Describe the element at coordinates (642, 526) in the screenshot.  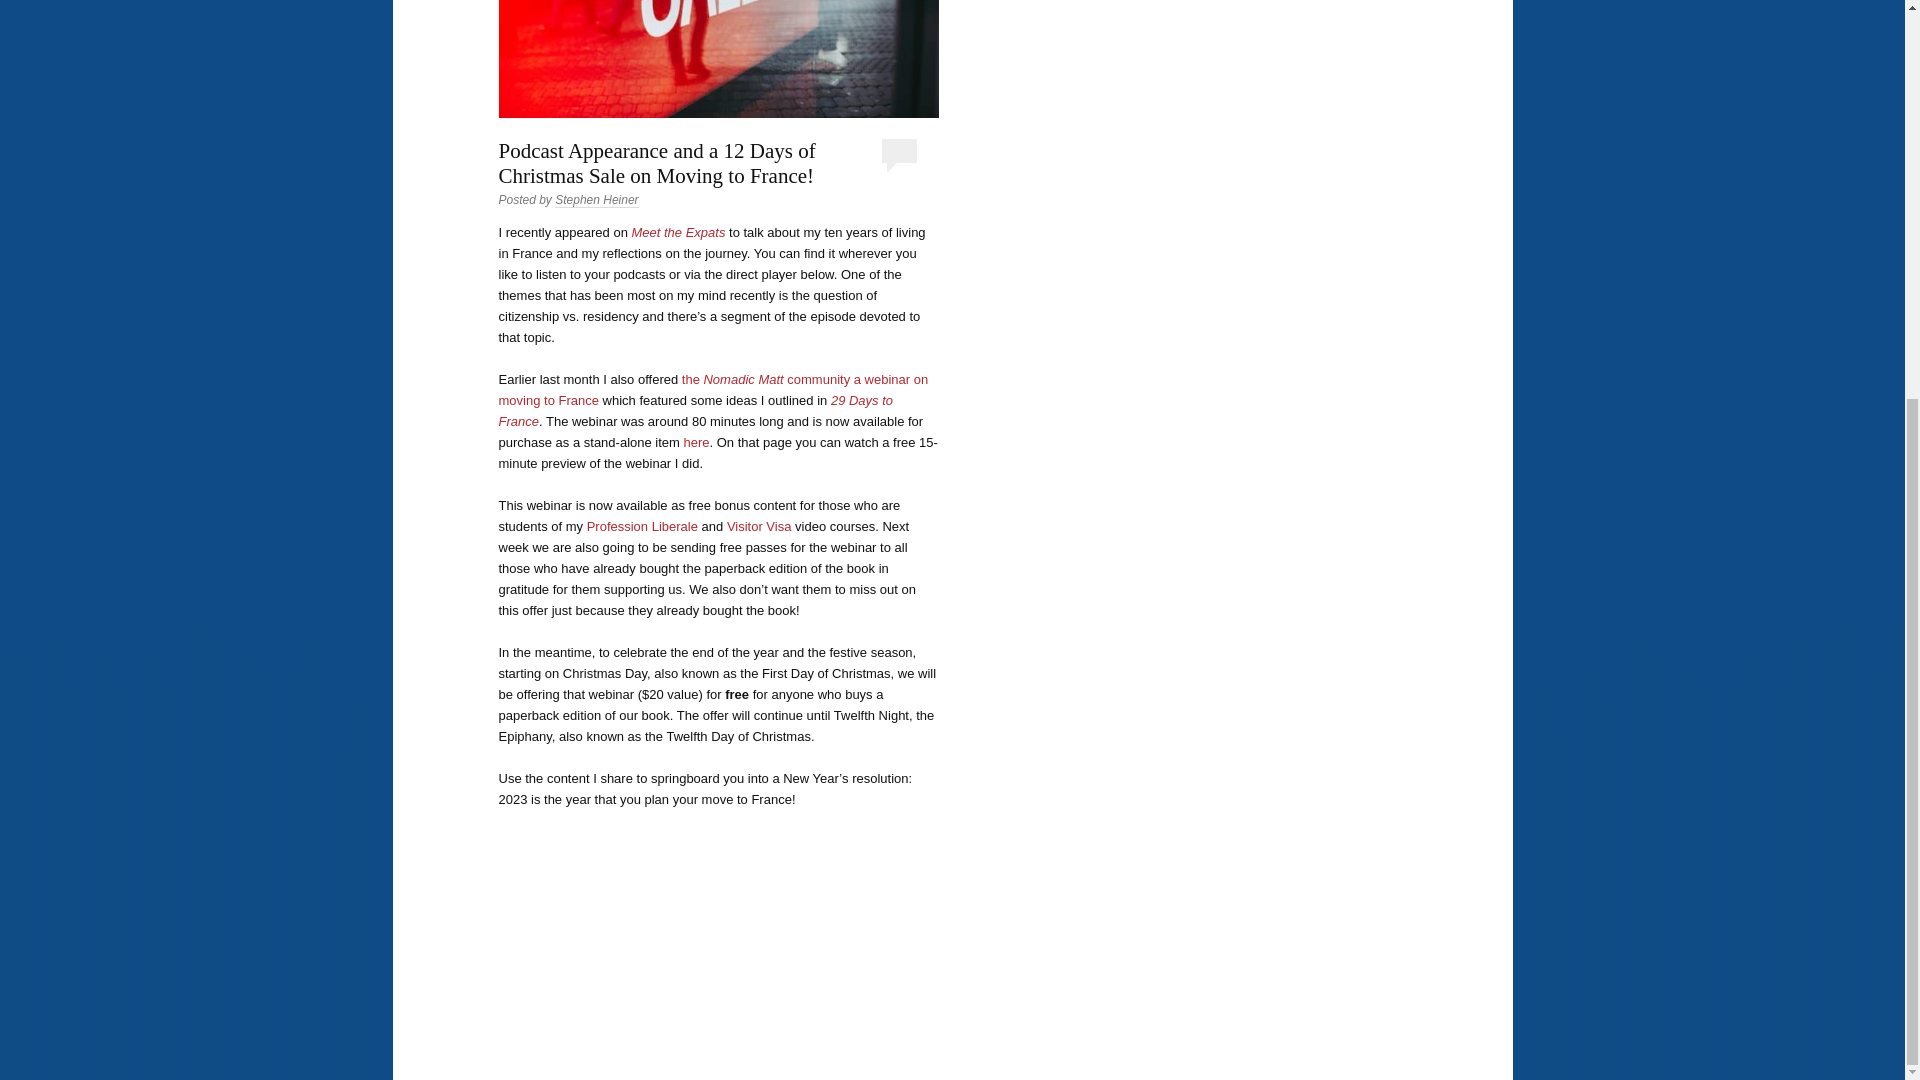
I see `Profession Liberale` at that location.